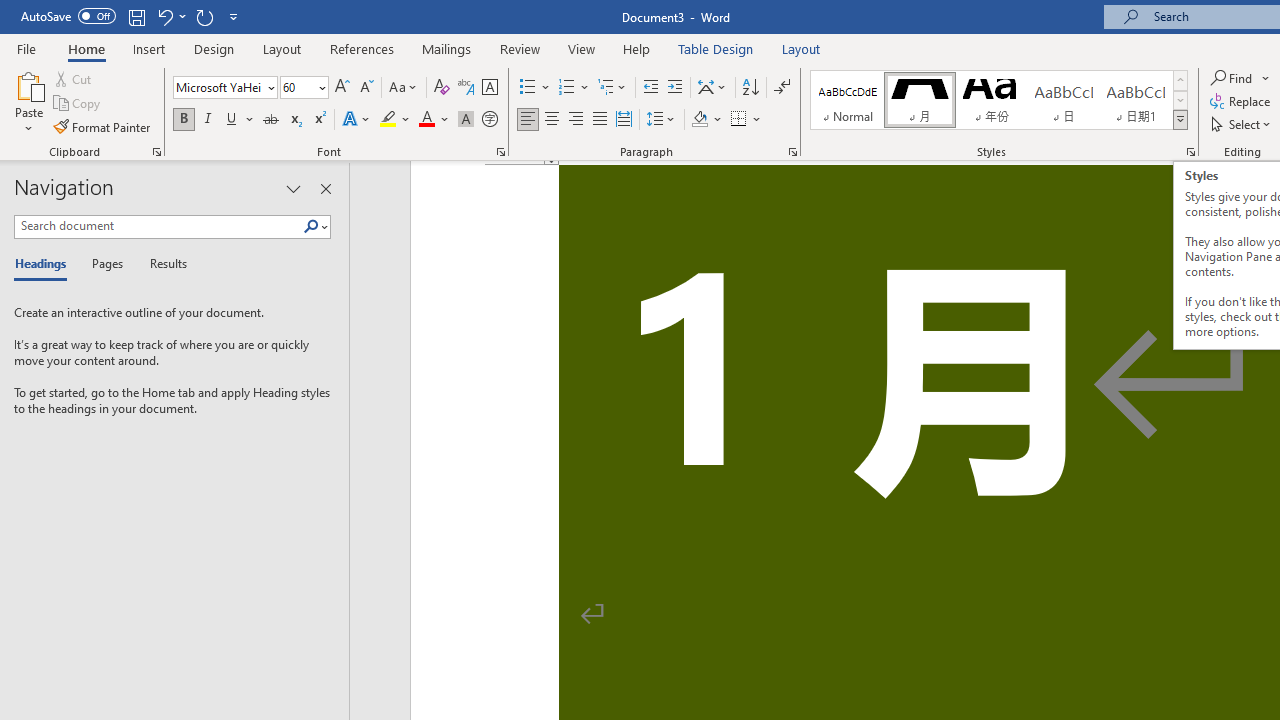 Image resolution: width=1280 pixels, height=720 pixels. I want to click on Increase Indent, so click(675, 88).